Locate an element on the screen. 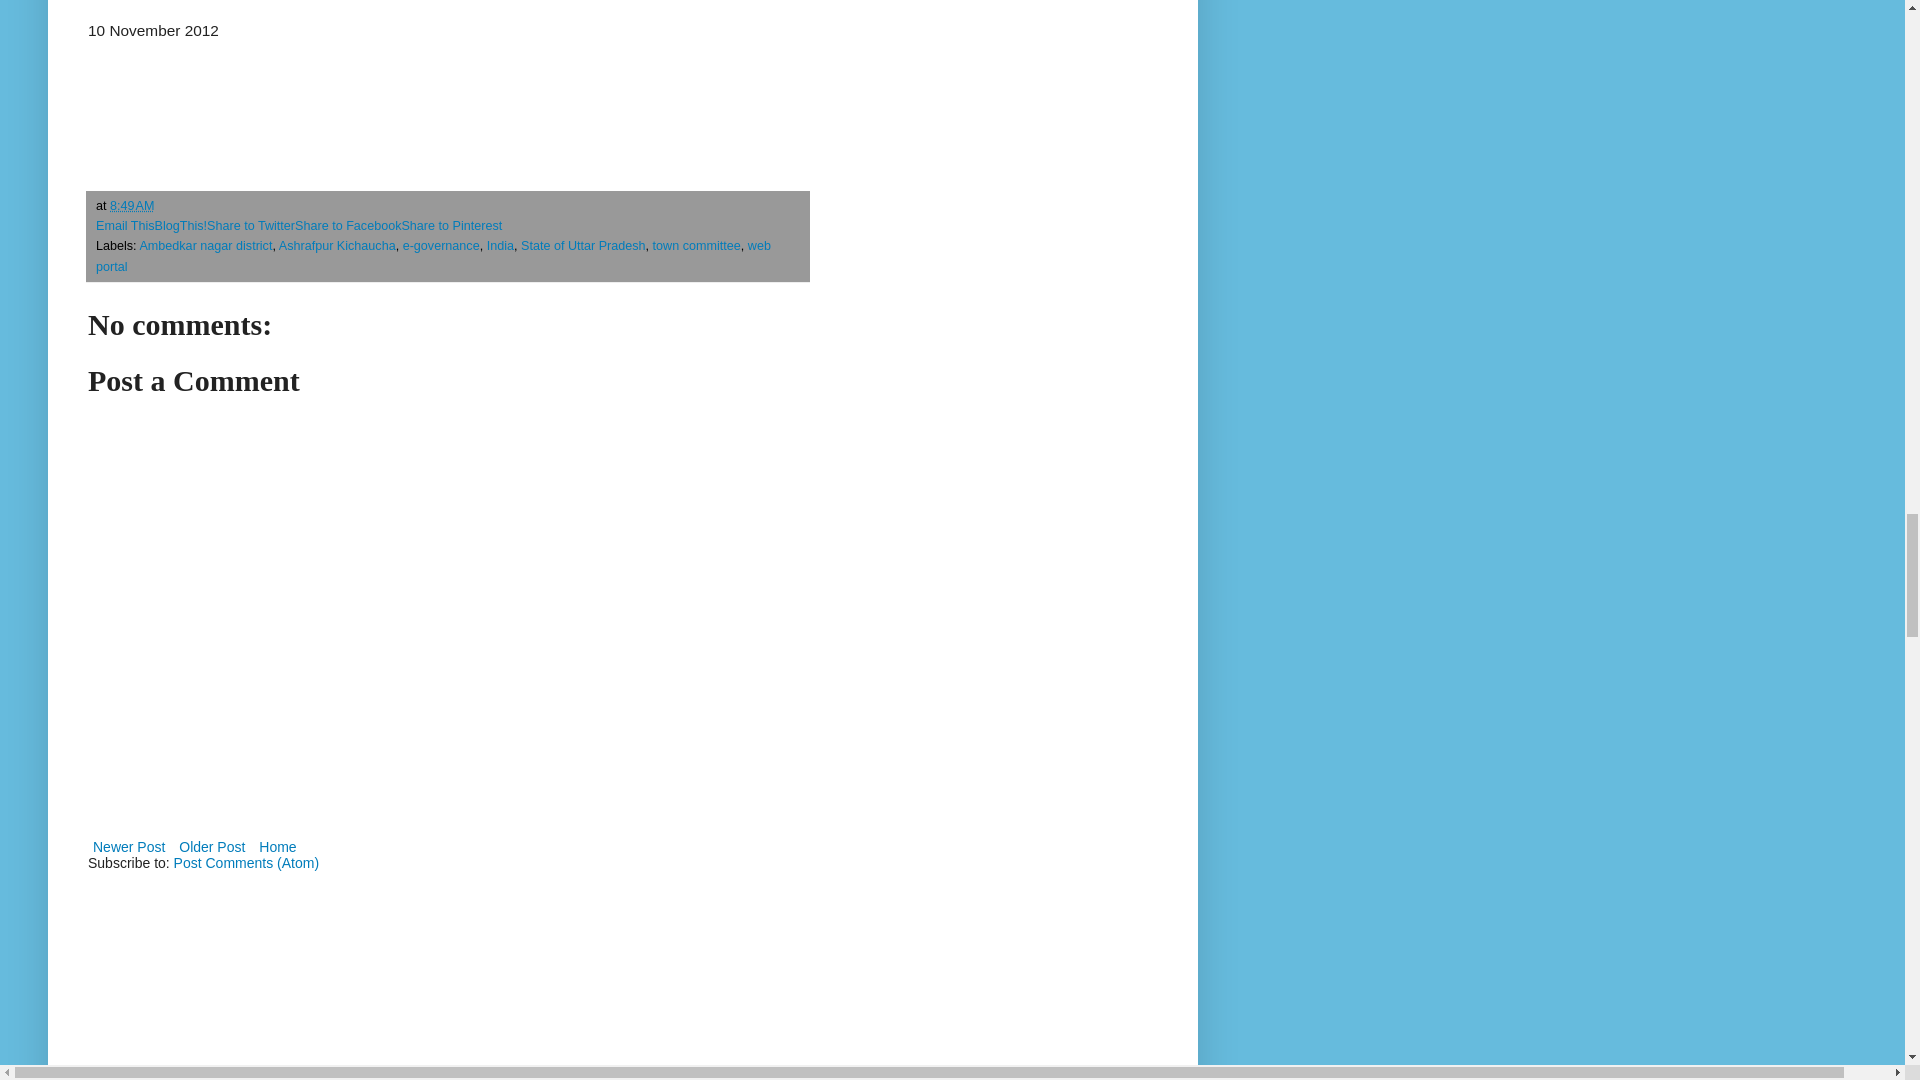  BlogThis! is located at coordinates (181, 226).